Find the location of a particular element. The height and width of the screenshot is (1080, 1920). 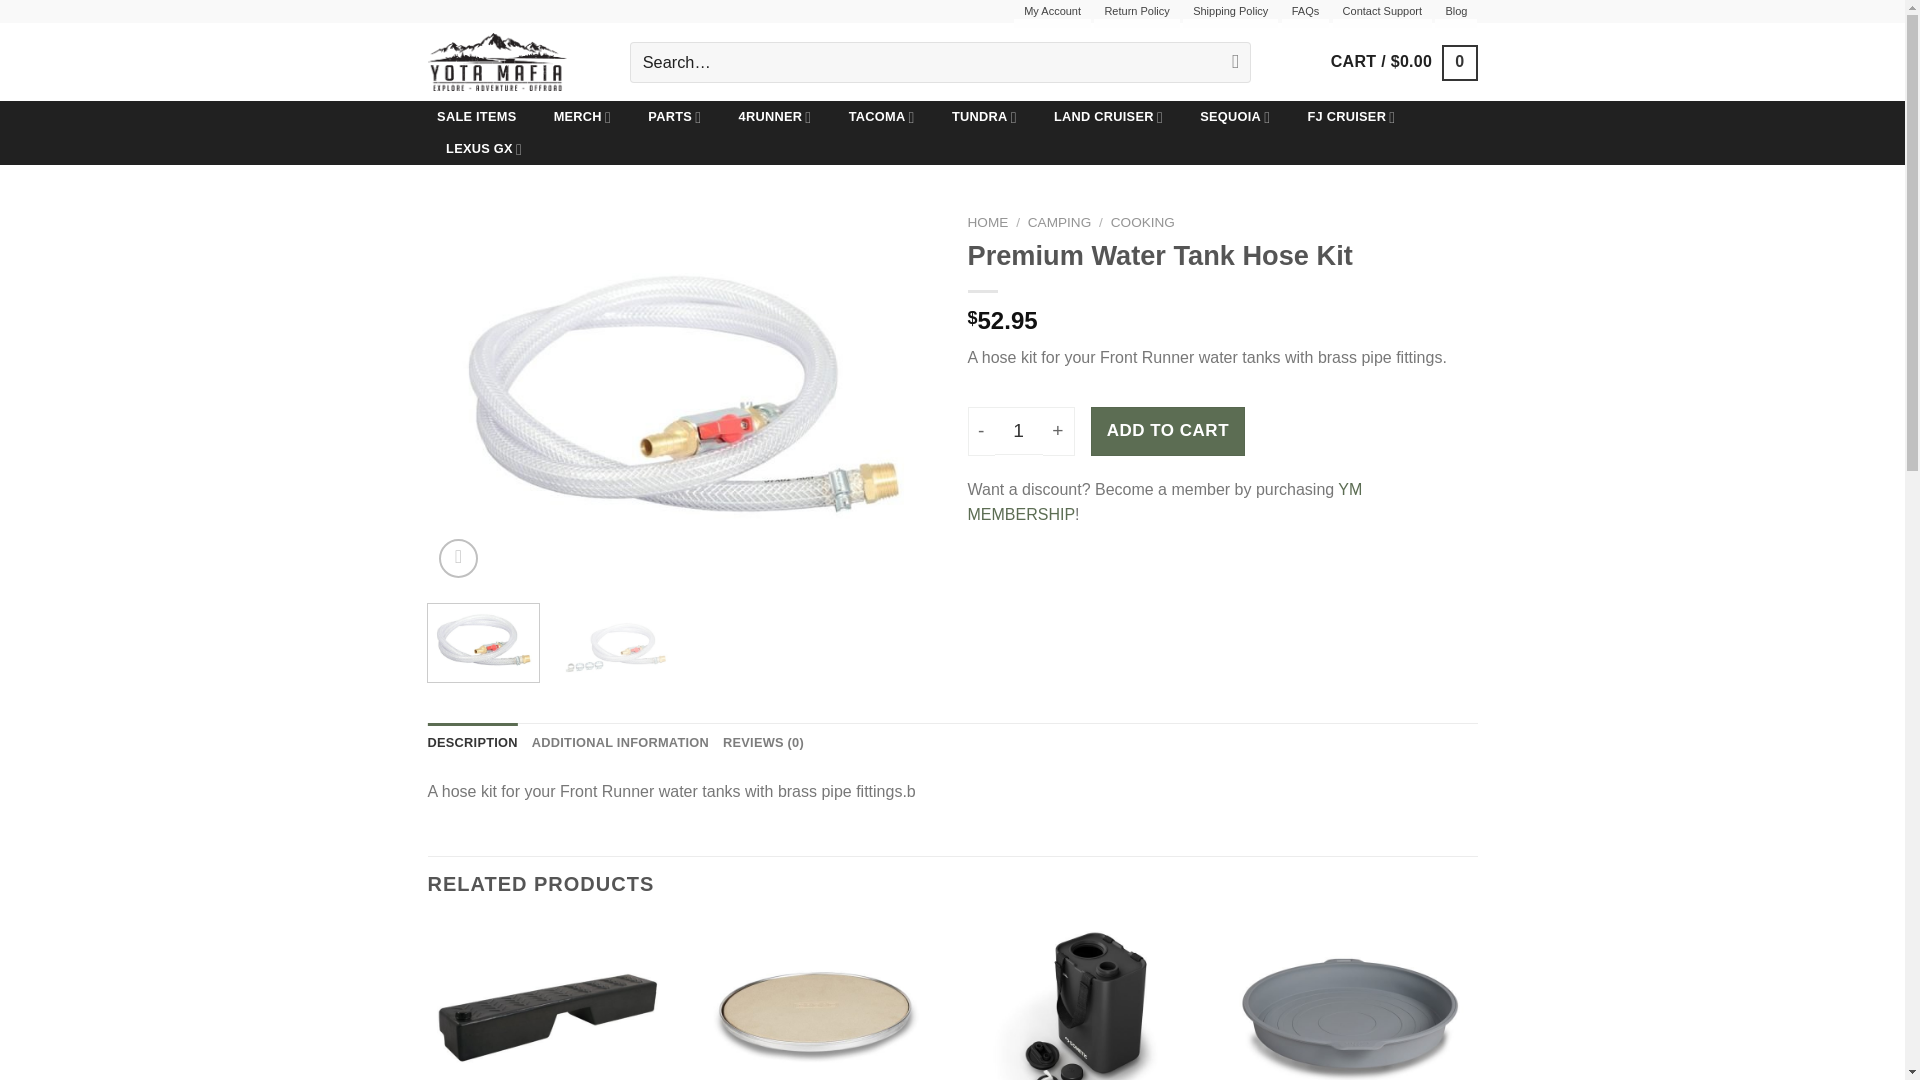

My Account is located at coordinates (1052, 16).